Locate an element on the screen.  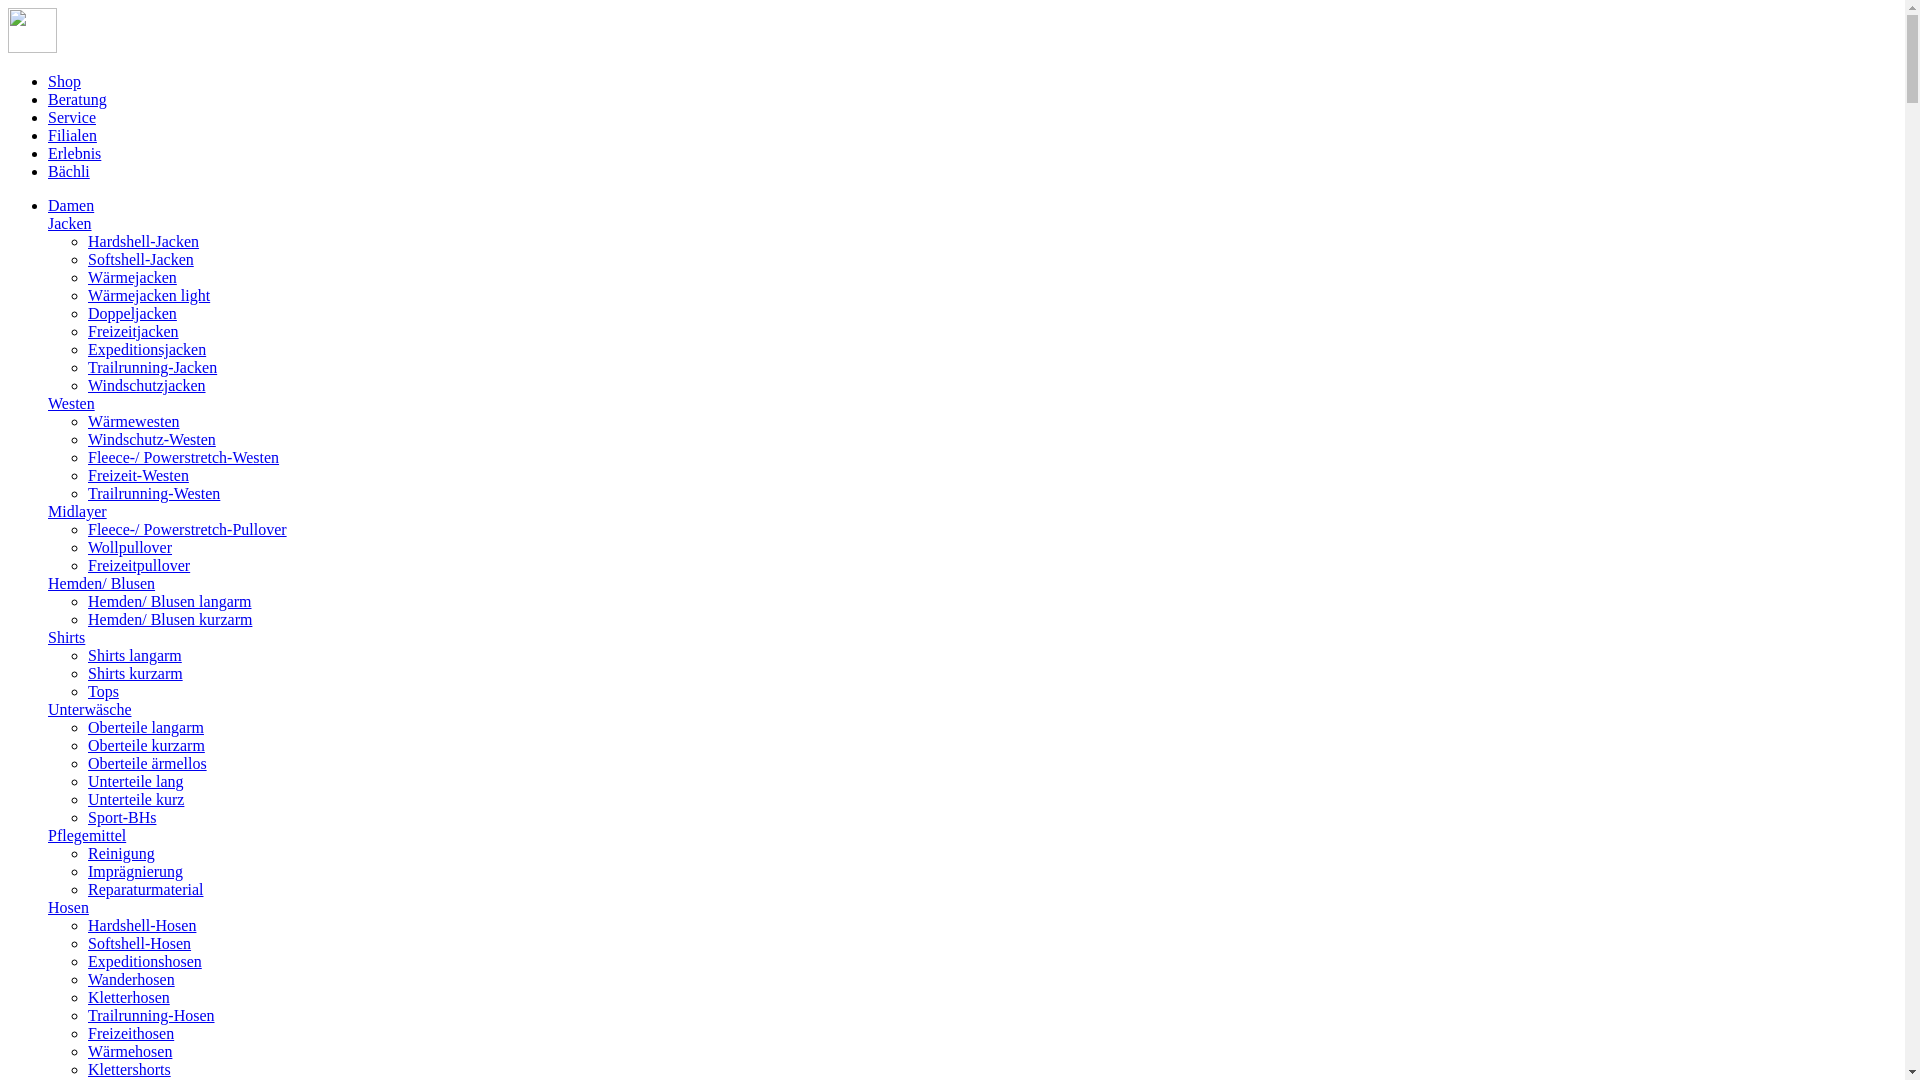
Hemden/ Blusen kurzarm is located at coordinates (170, 620).